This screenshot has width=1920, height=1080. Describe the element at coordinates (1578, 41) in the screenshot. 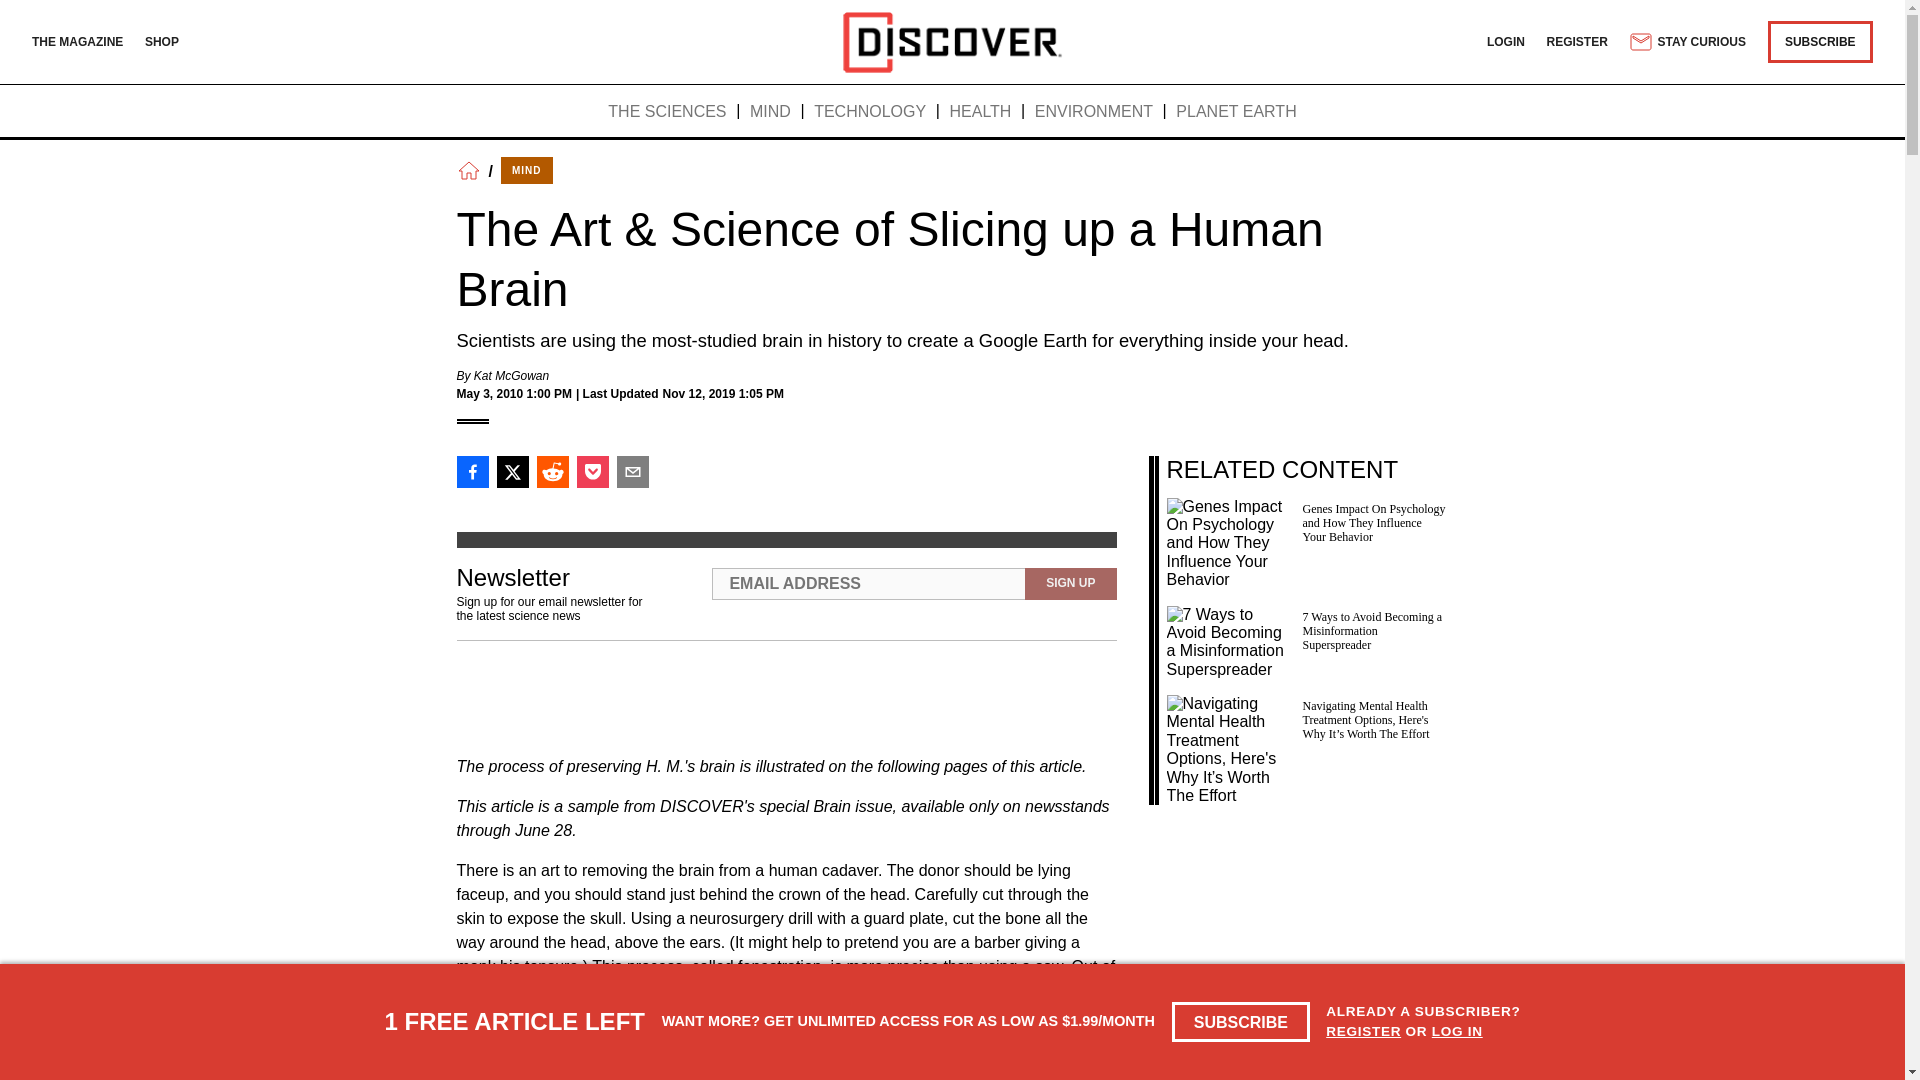

I see `REGISTER` at that location.